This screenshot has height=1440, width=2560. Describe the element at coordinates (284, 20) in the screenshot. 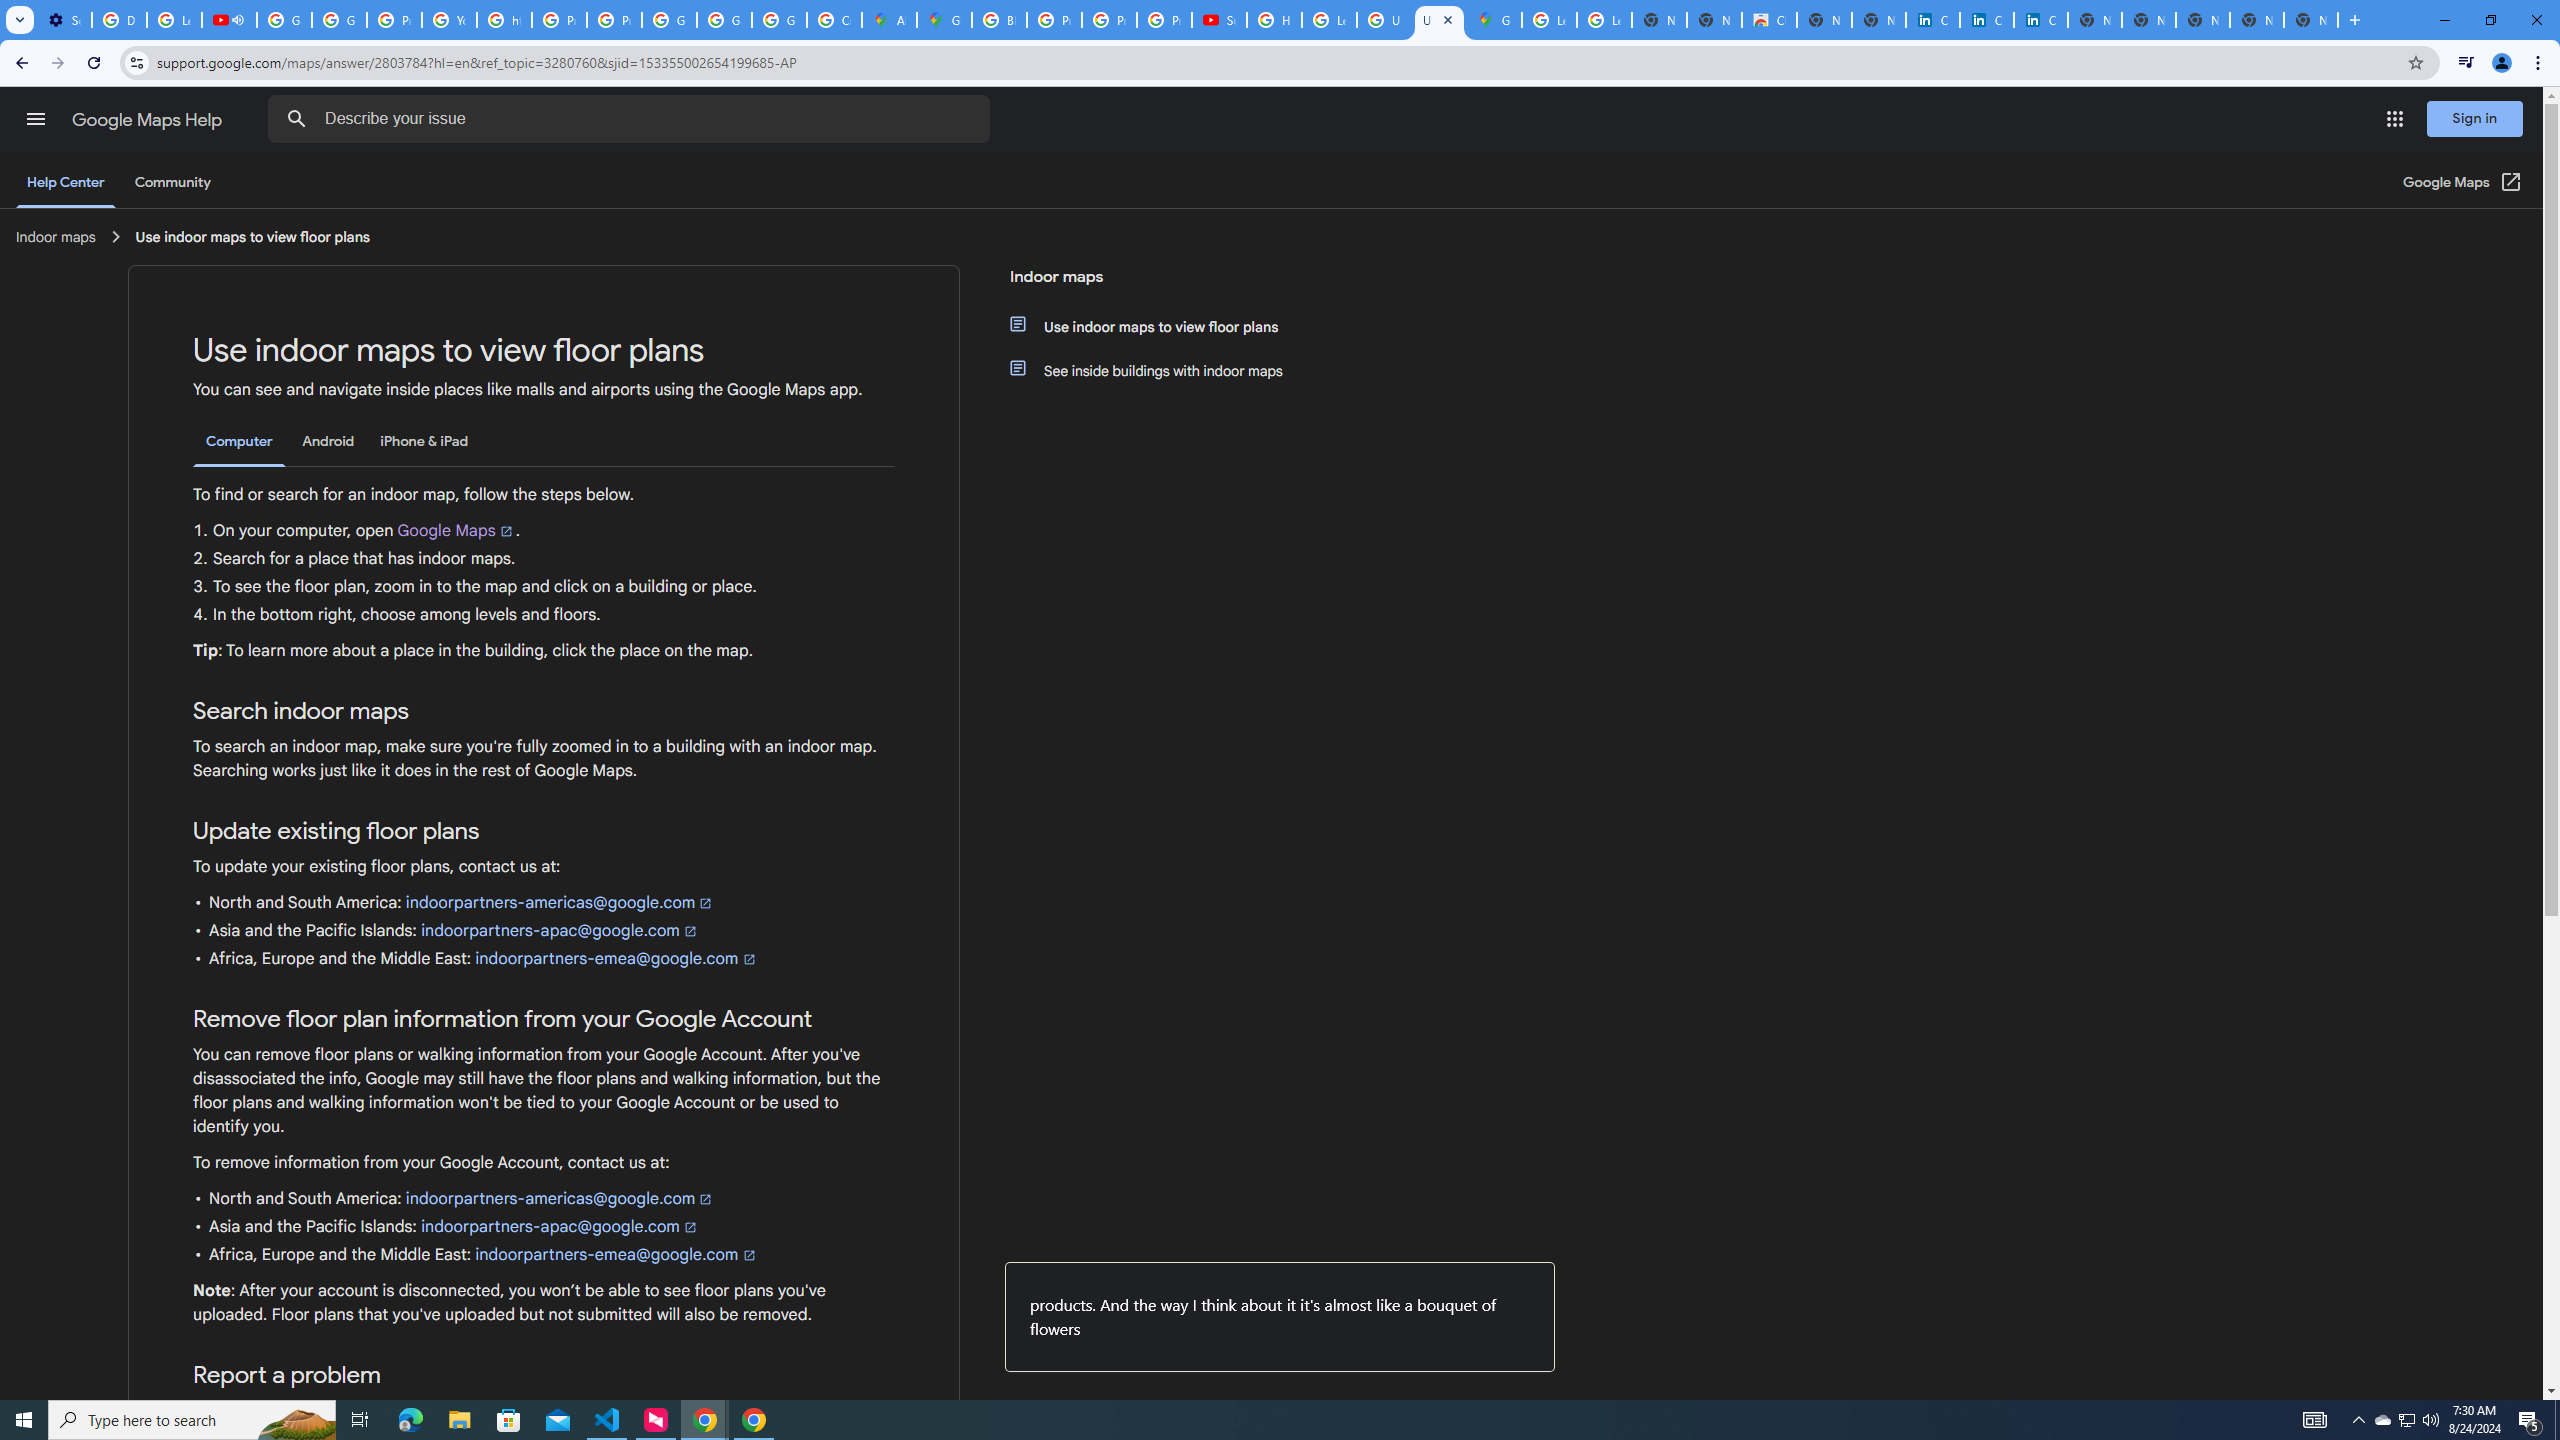

I see `Google Account Help` at that location.